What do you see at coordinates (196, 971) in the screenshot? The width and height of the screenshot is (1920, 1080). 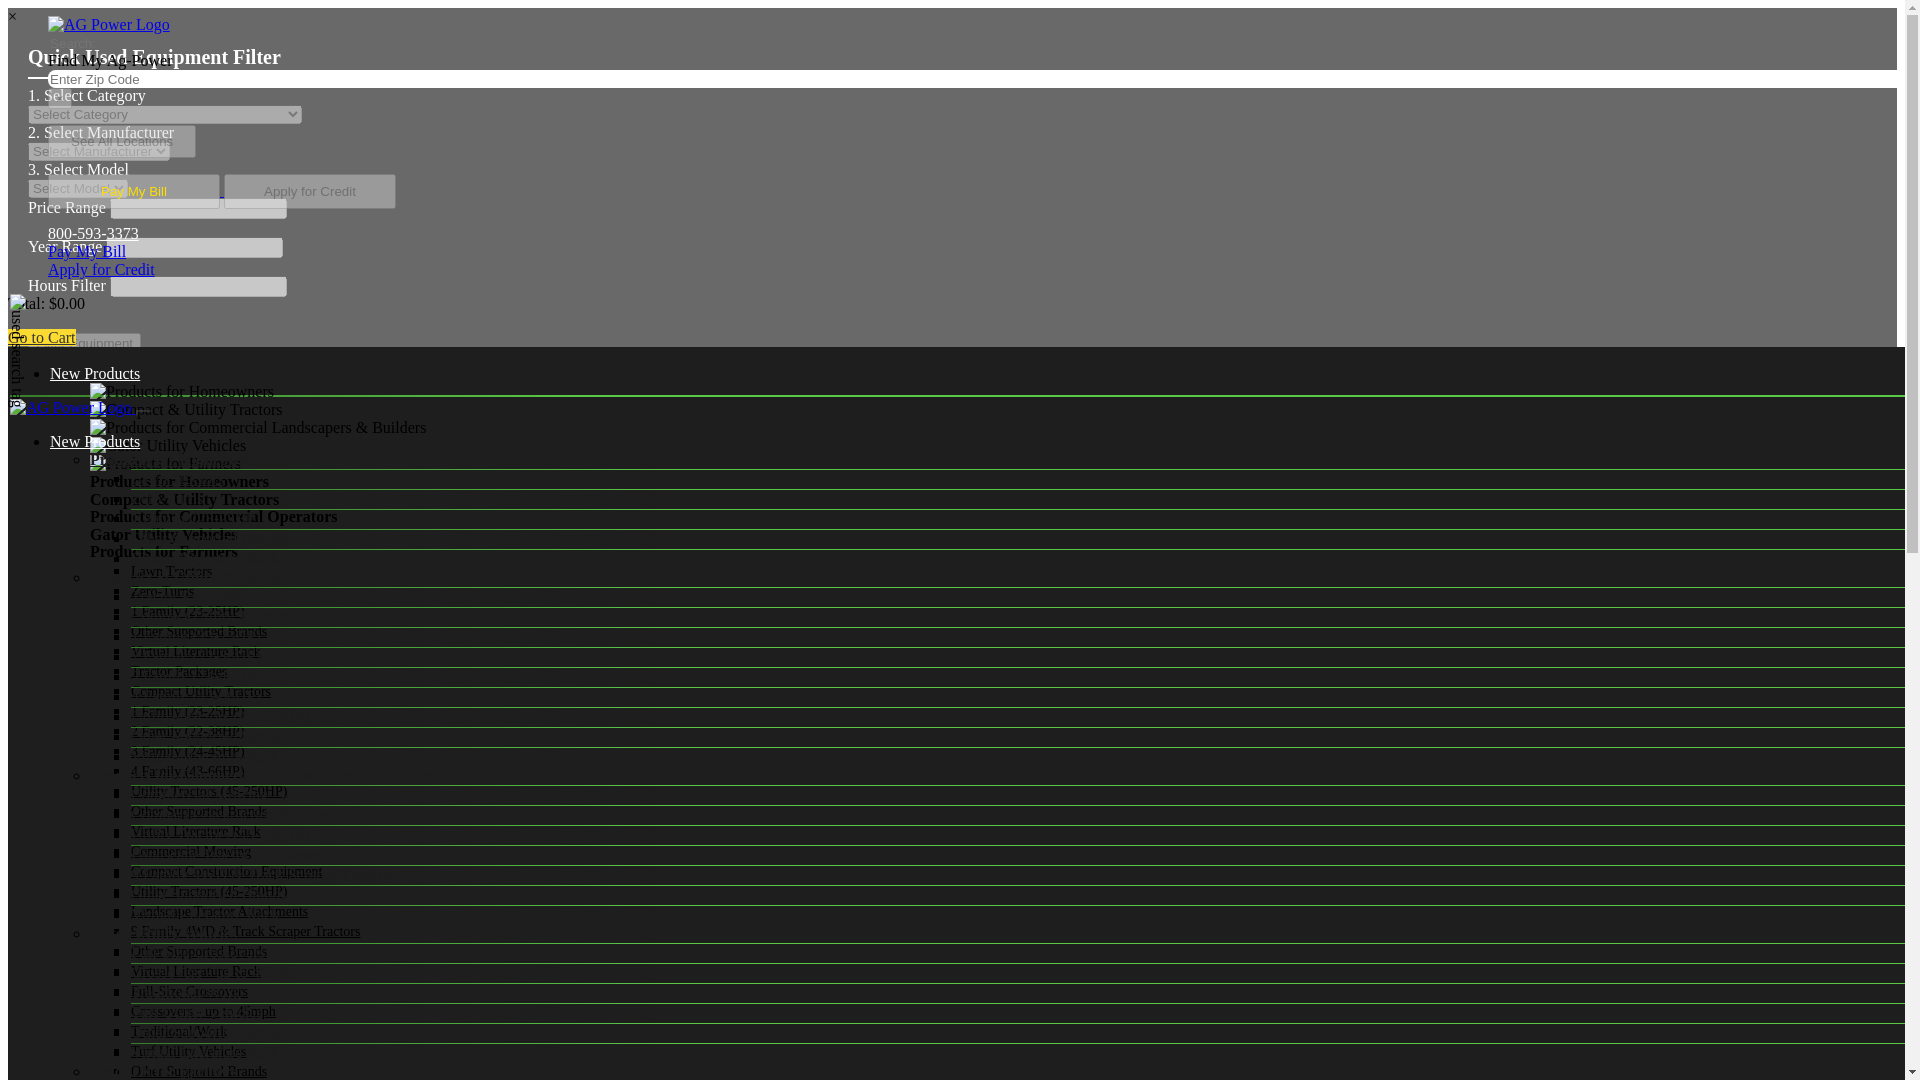 I see `Virtual Literature Rack` at bounding box center [196, 971].